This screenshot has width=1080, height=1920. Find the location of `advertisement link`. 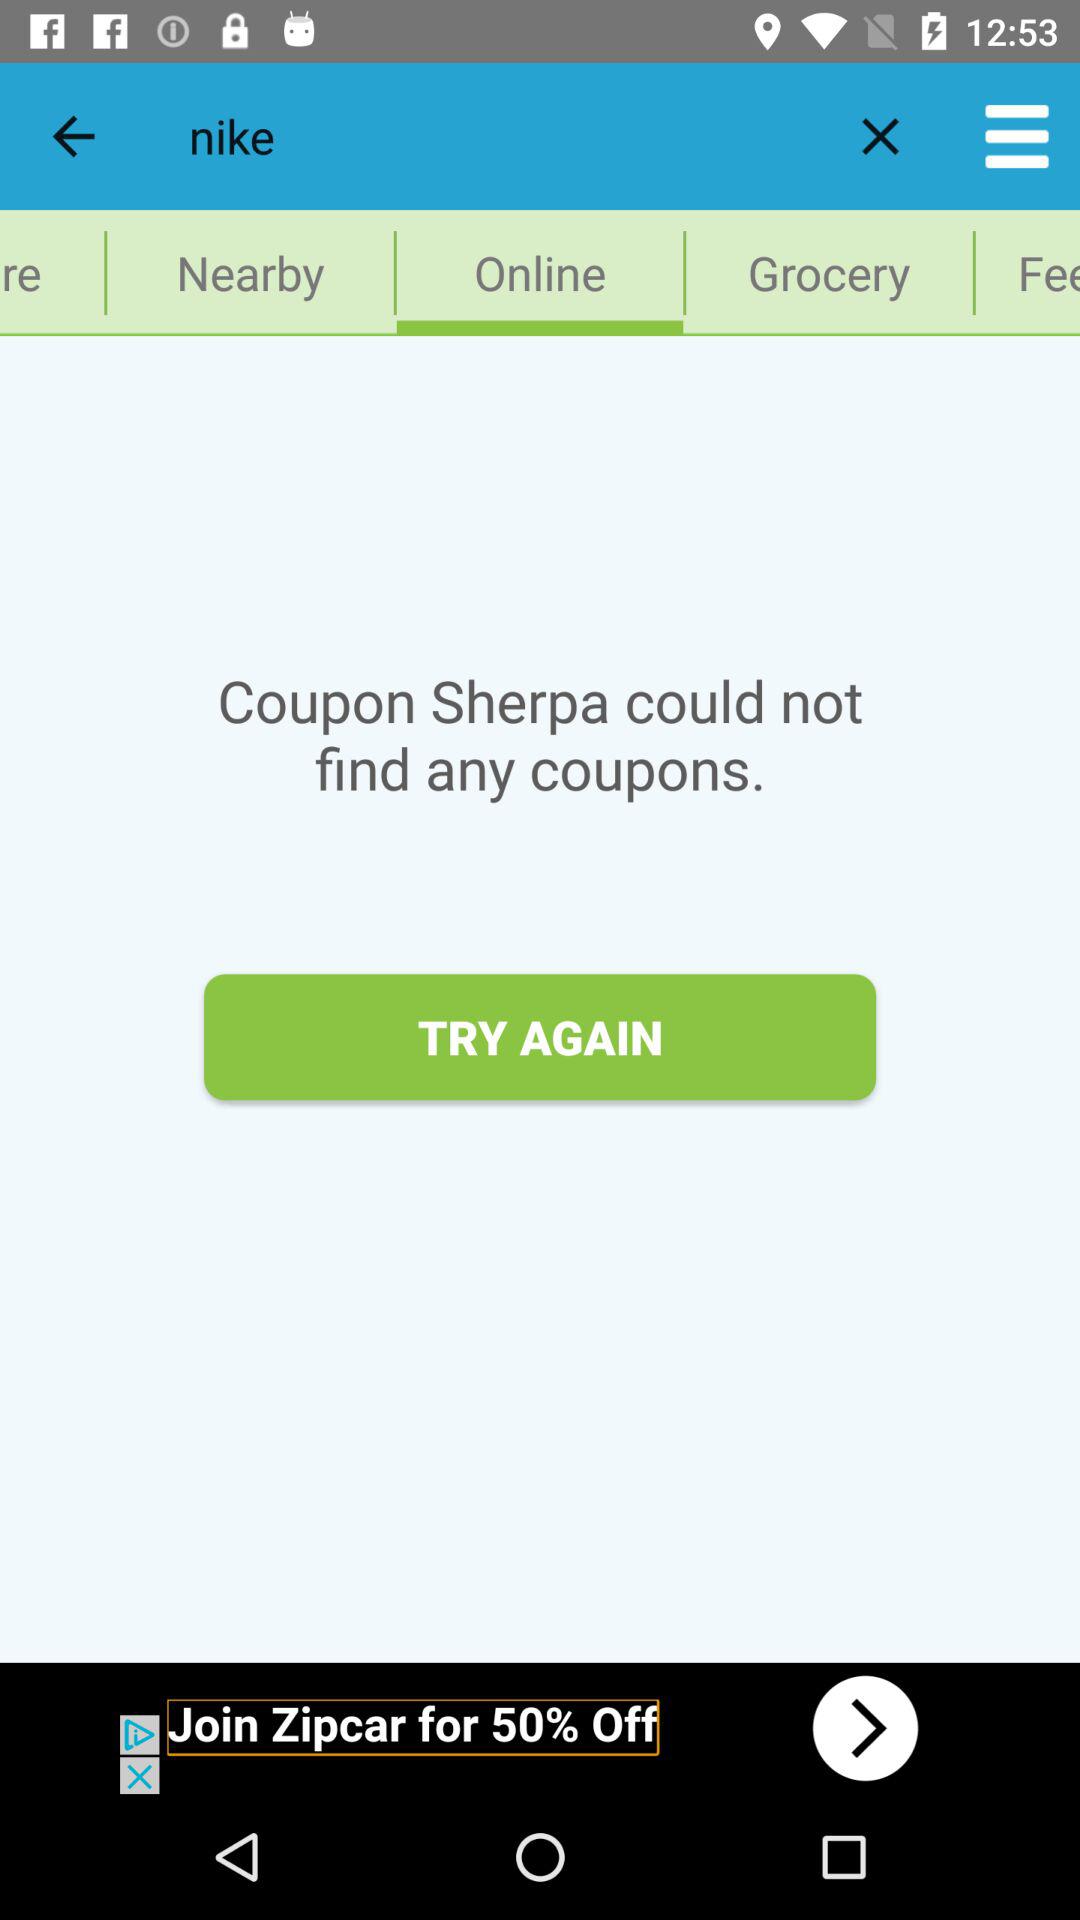

advertisement link is located at coordinates (540, 1728).